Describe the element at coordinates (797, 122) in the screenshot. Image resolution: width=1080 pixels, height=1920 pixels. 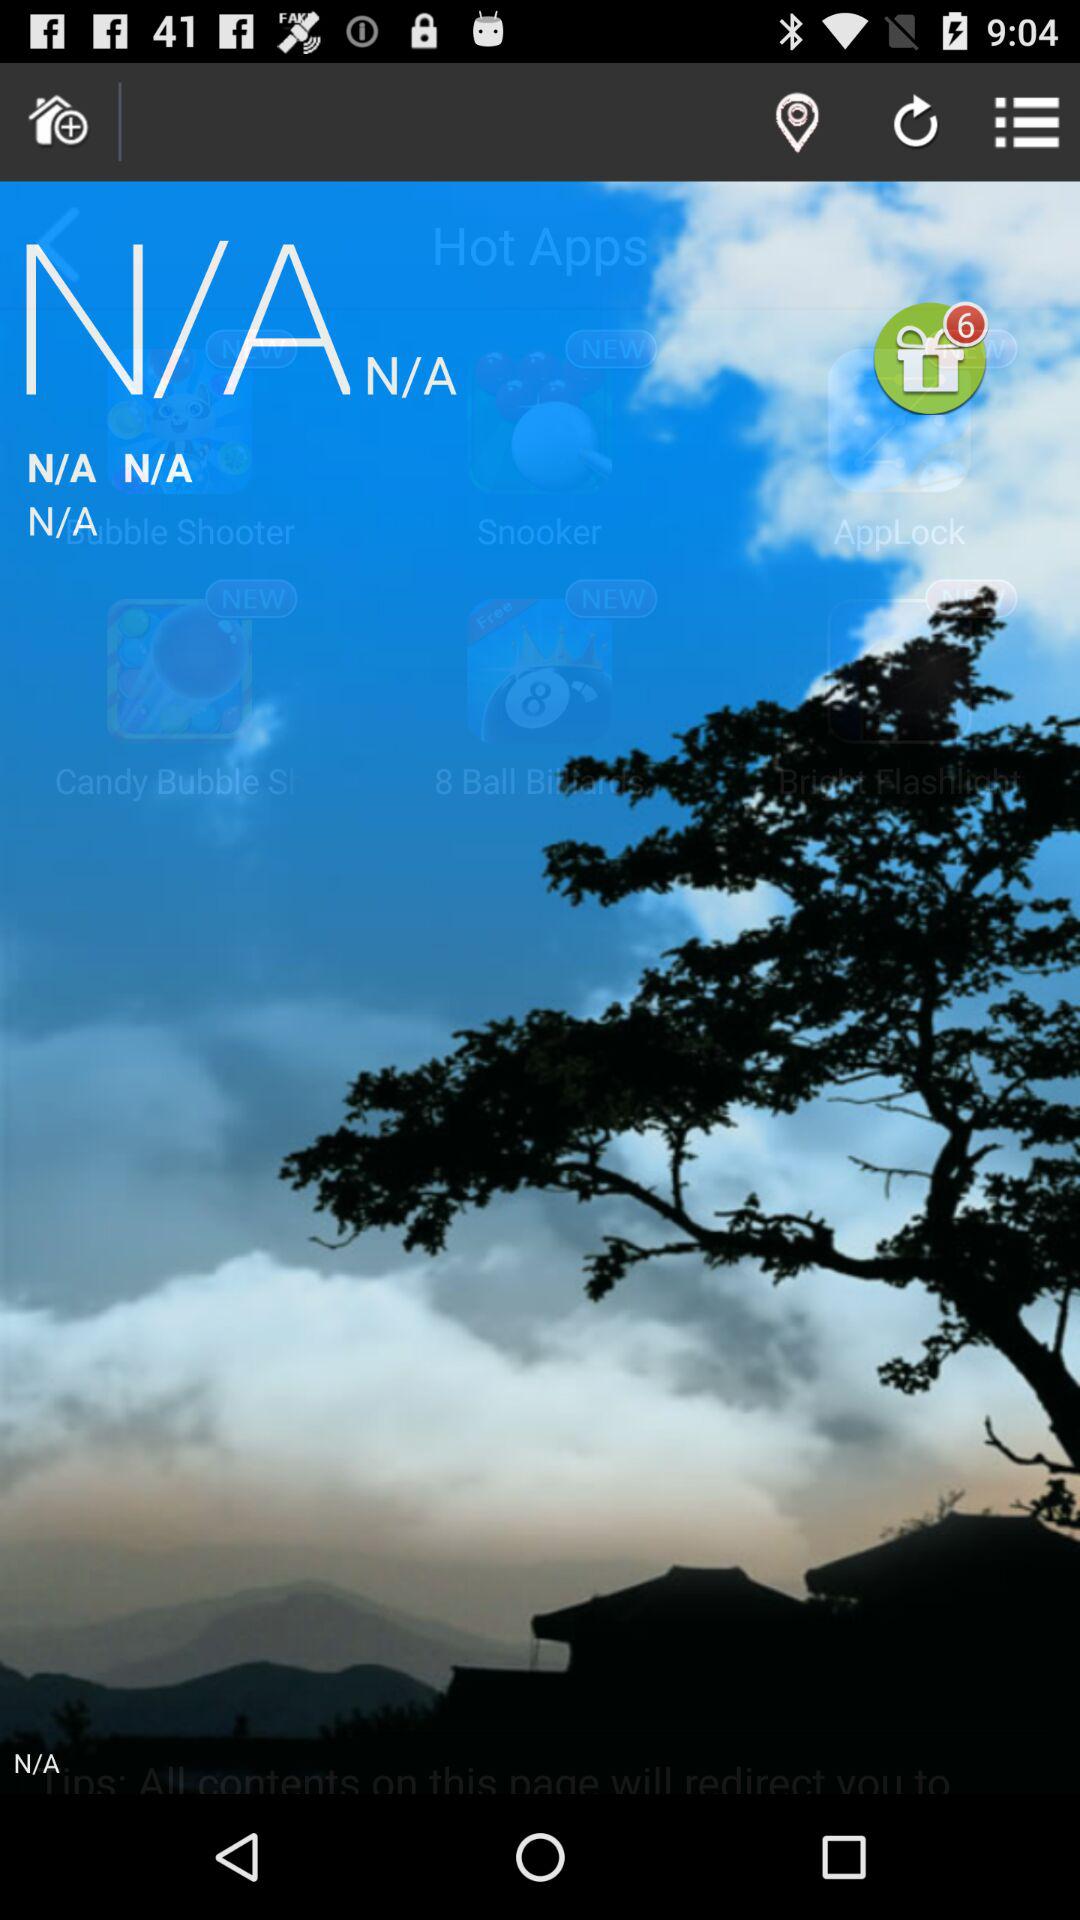
I see `go to location` at that location.